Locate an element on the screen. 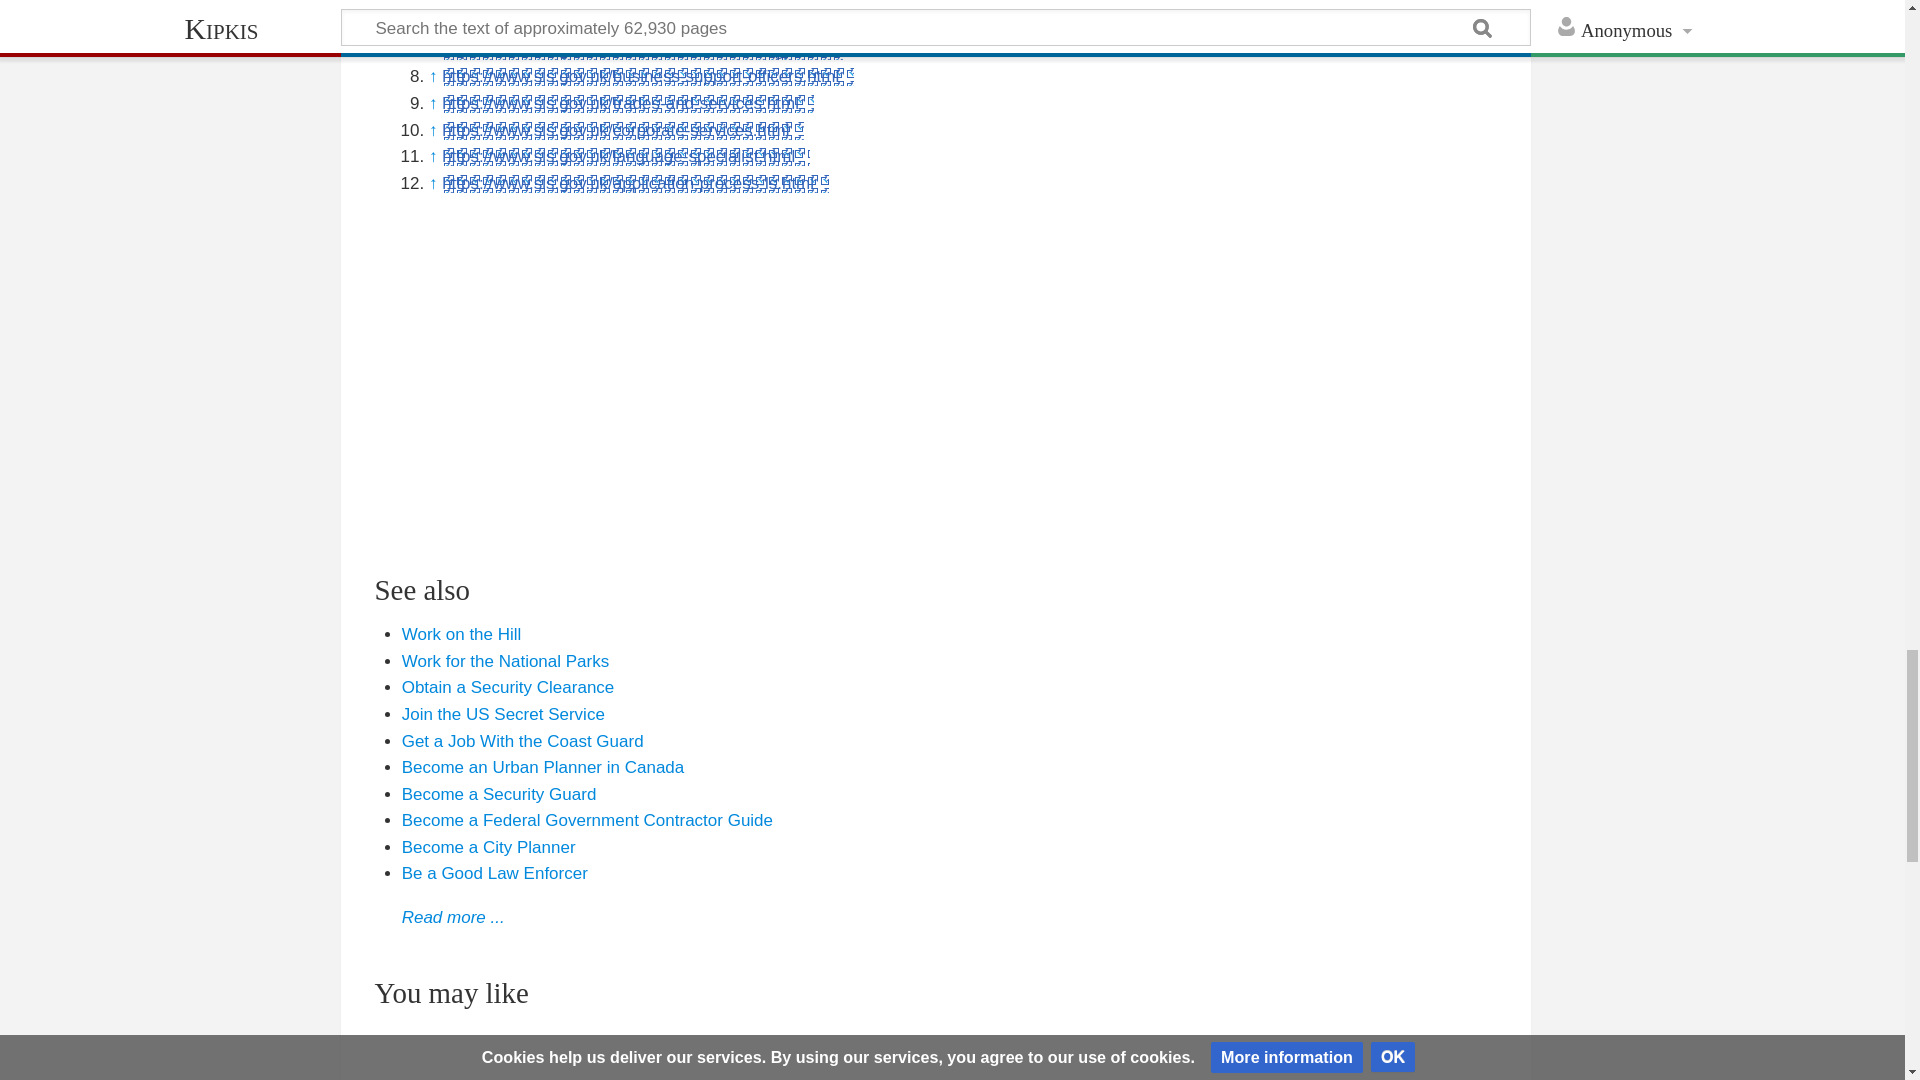  Become an Urban Planner in Canada is located at coordinates (543, 767).